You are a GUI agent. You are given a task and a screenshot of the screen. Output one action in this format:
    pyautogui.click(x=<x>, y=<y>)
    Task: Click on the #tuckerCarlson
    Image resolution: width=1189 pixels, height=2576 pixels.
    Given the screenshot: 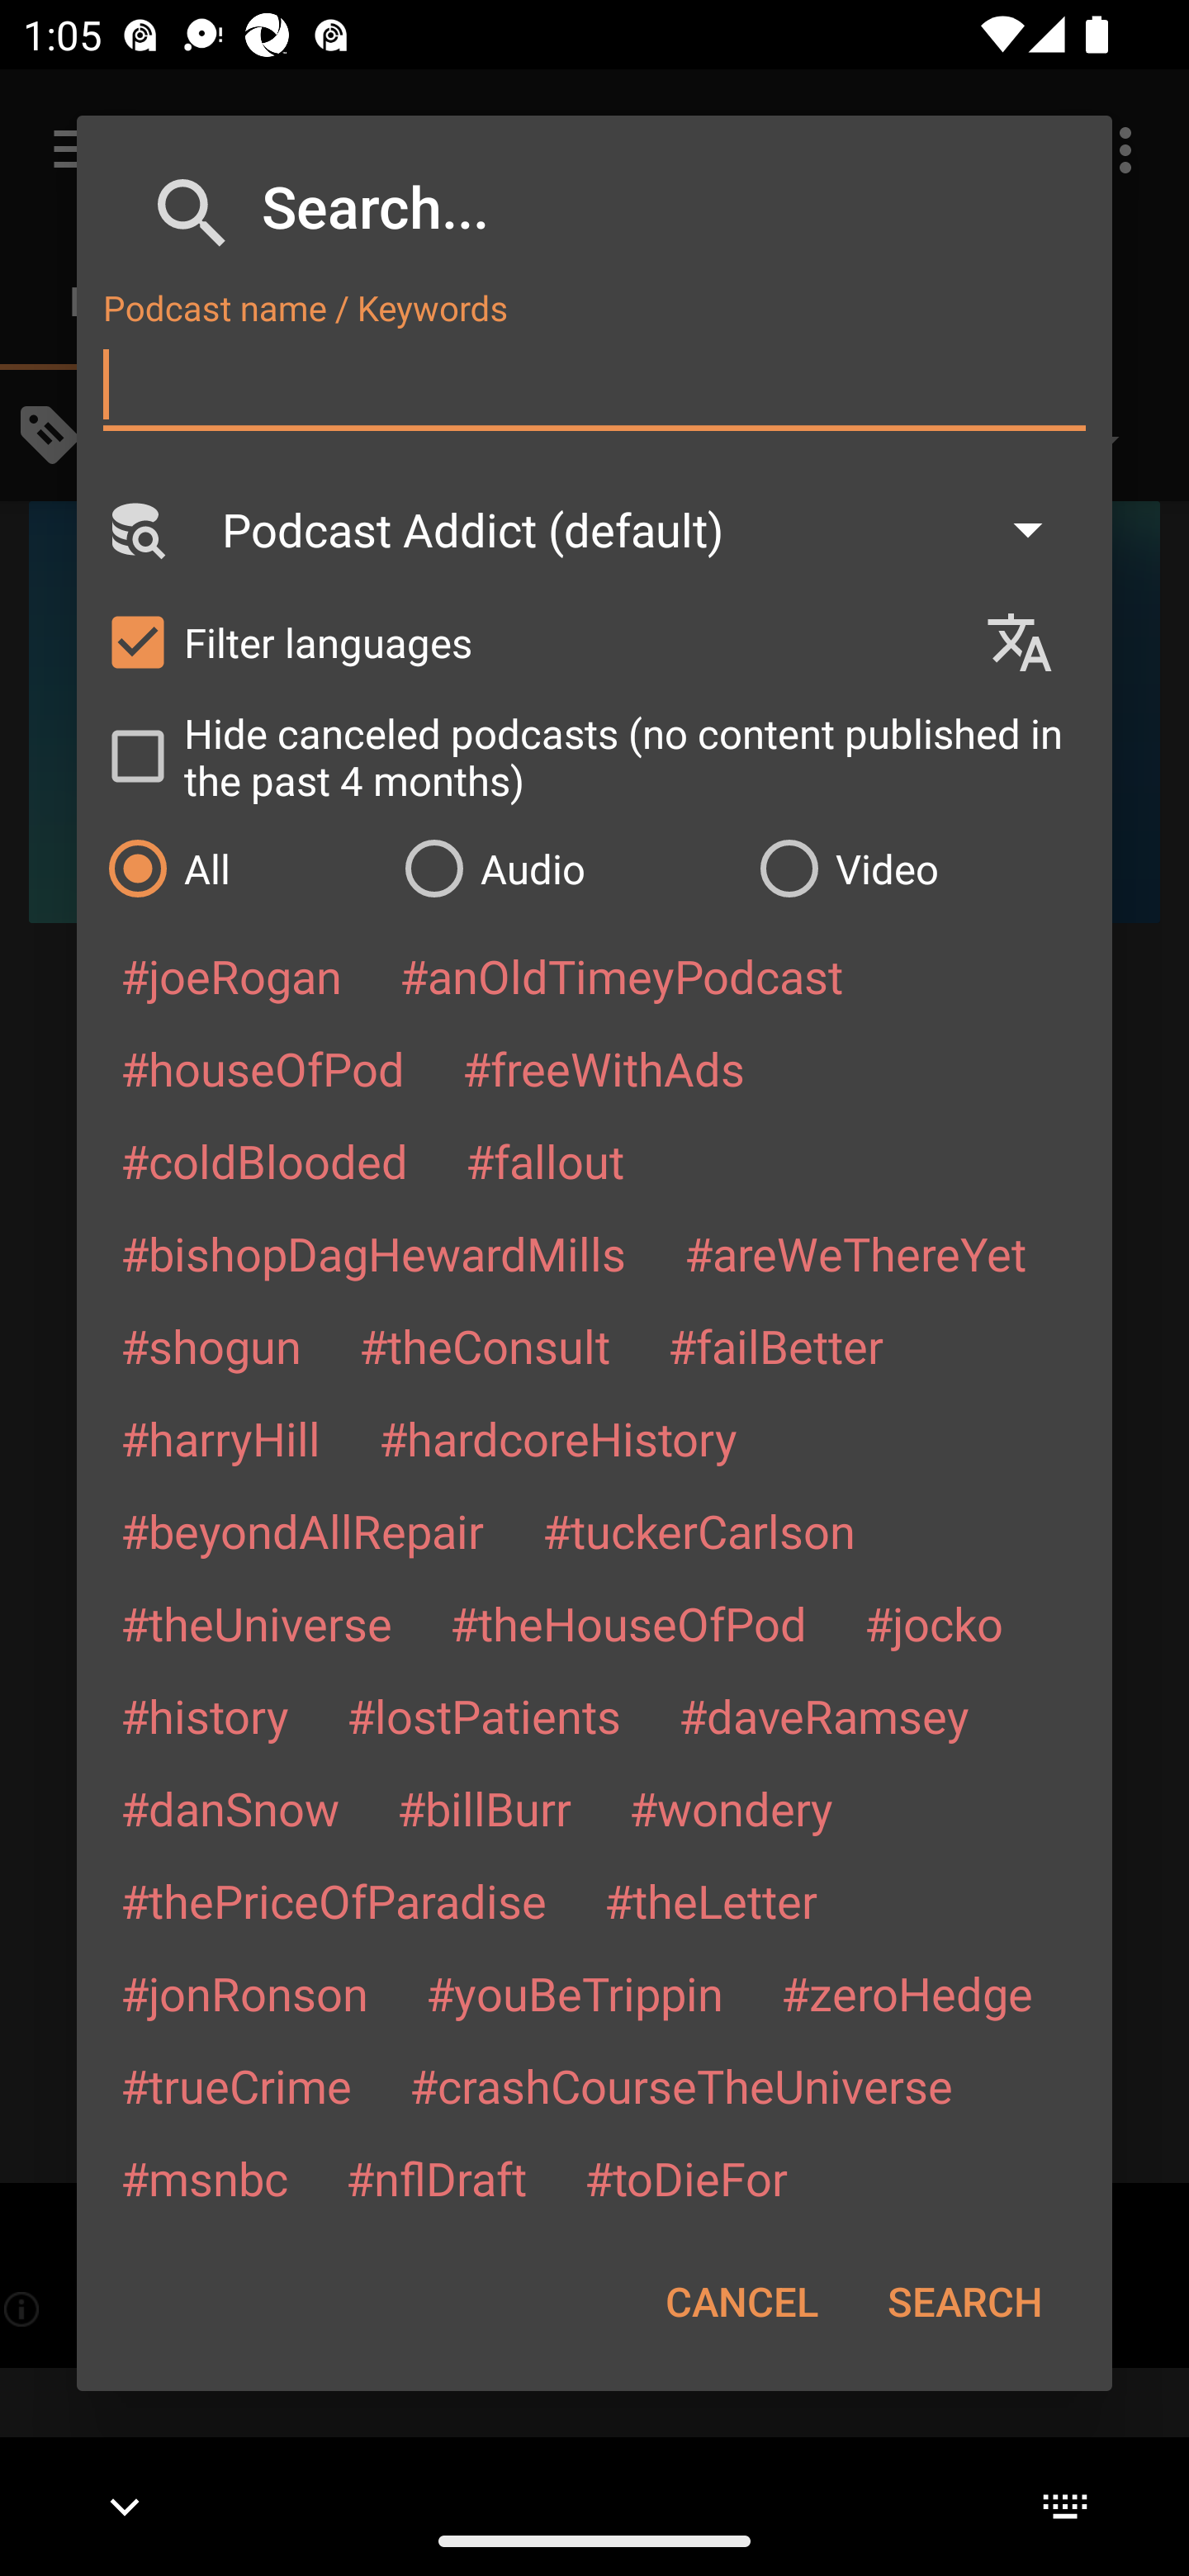 What is the action you would take?
    pyautogui.click(x=699, y=1529)
    